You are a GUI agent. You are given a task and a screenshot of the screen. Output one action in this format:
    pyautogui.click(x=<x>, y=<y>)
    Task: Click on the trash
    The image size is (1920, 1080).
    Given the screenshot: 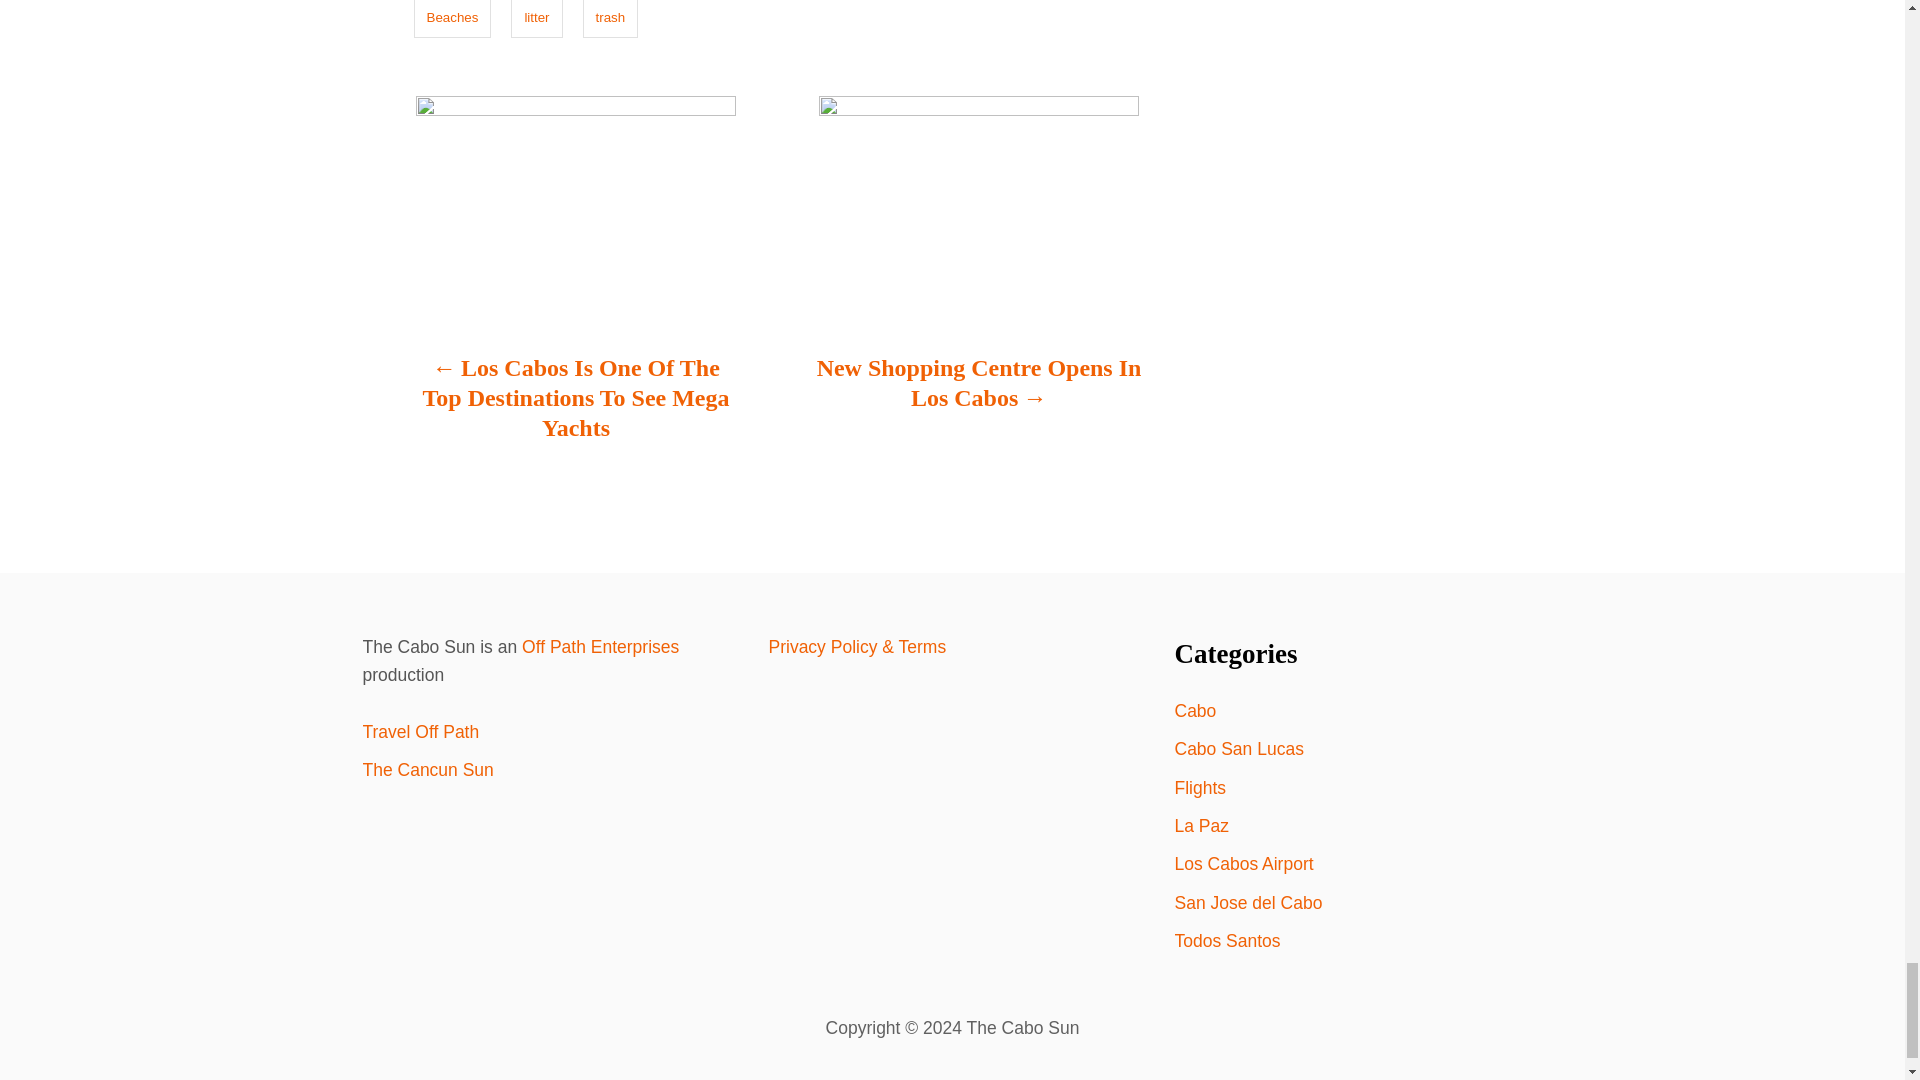 What is the action you would take?
    pyautogui.click(x=611, y=18)
    